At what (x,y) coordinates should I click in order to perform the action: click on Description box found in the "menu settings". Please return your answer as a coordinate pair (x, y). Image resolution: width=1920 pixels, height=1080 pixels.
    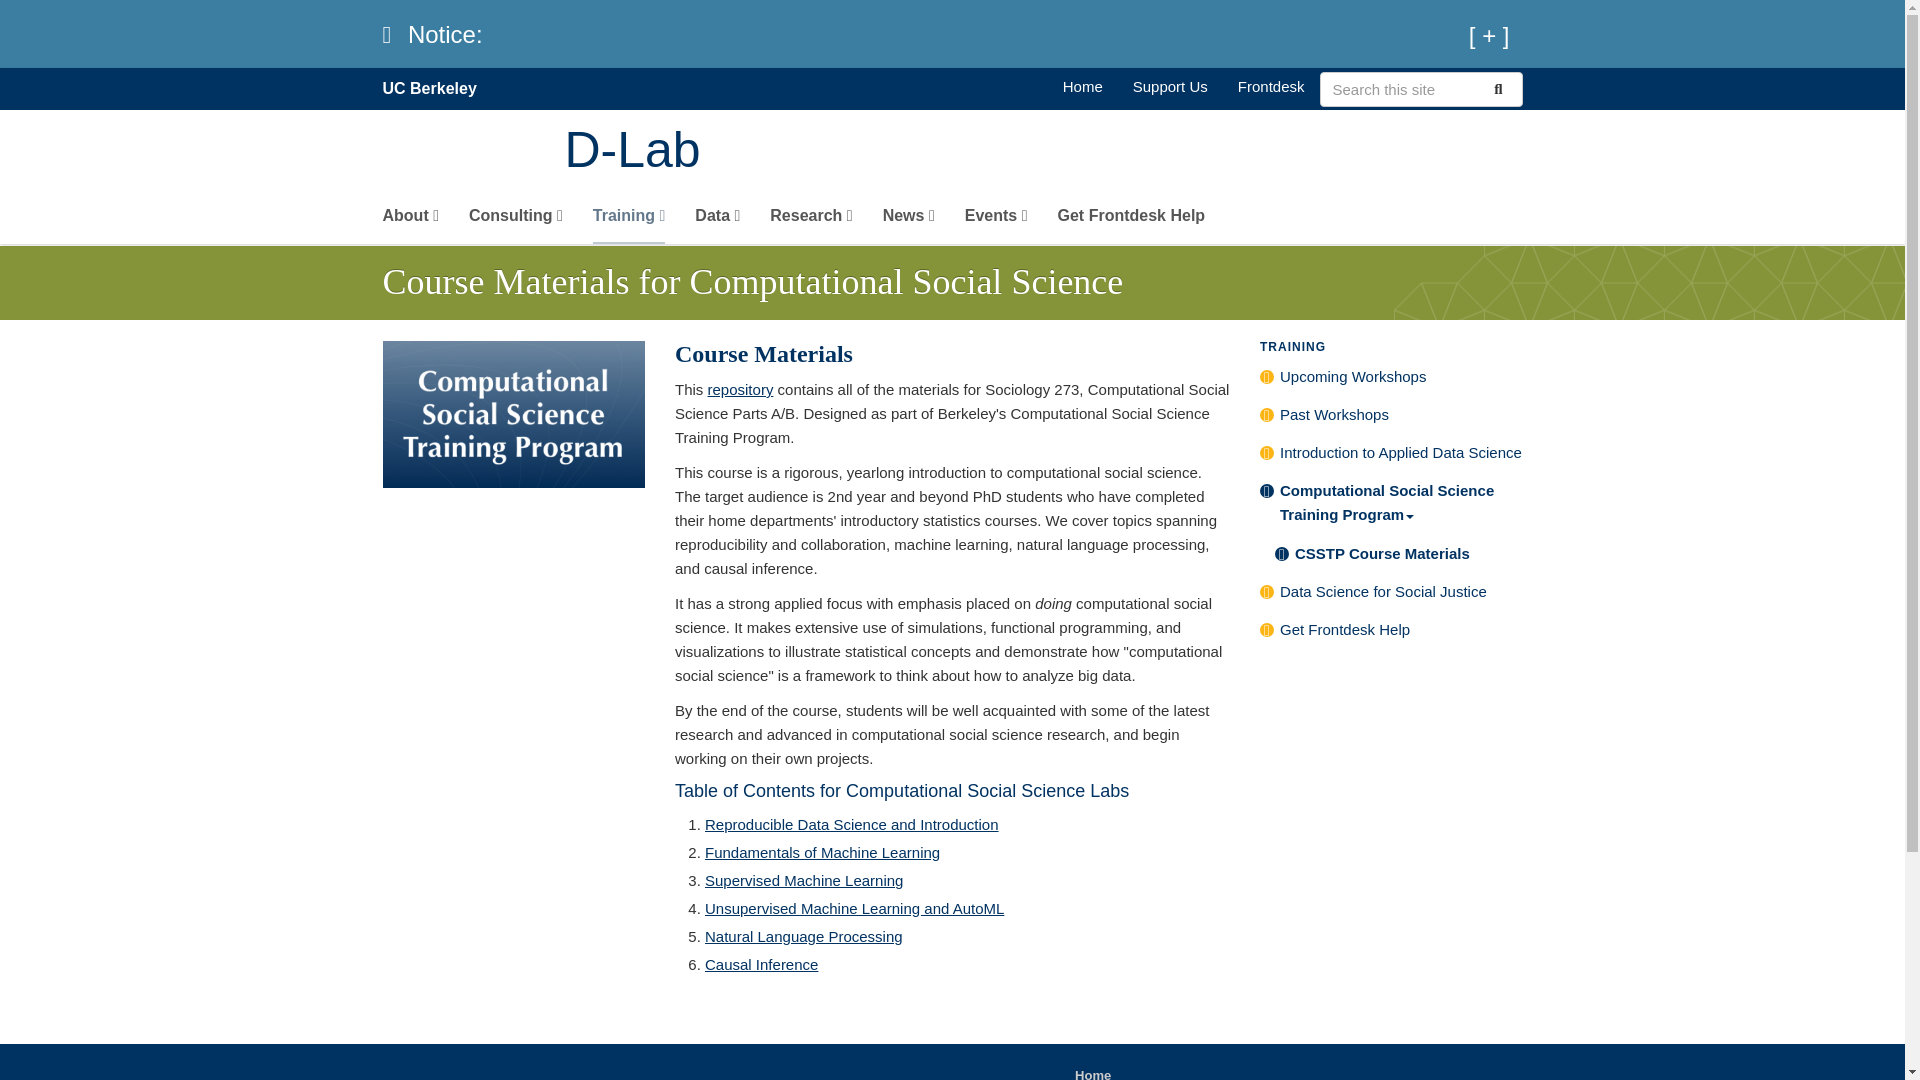
    Looking at the image, I should click on (410, 220).